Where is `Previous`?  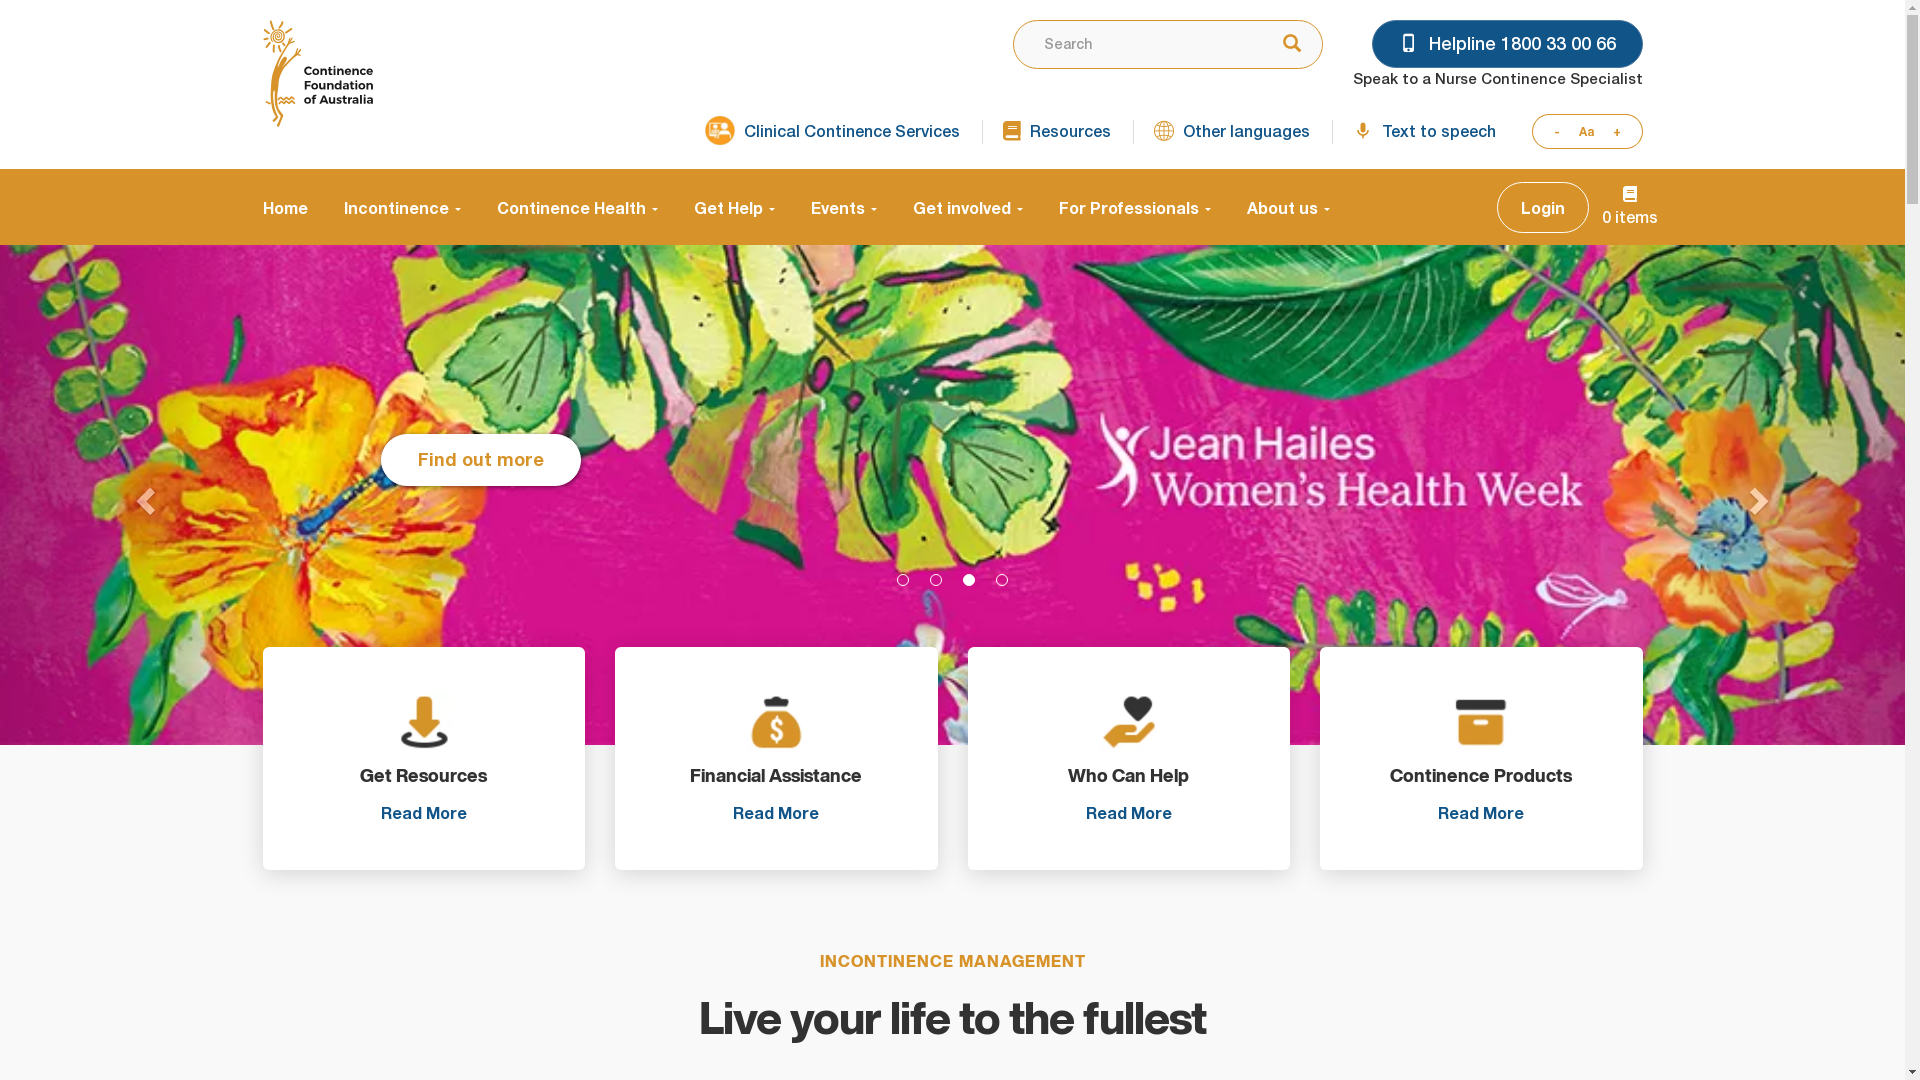 Previous is located at coordinates (143, 495).